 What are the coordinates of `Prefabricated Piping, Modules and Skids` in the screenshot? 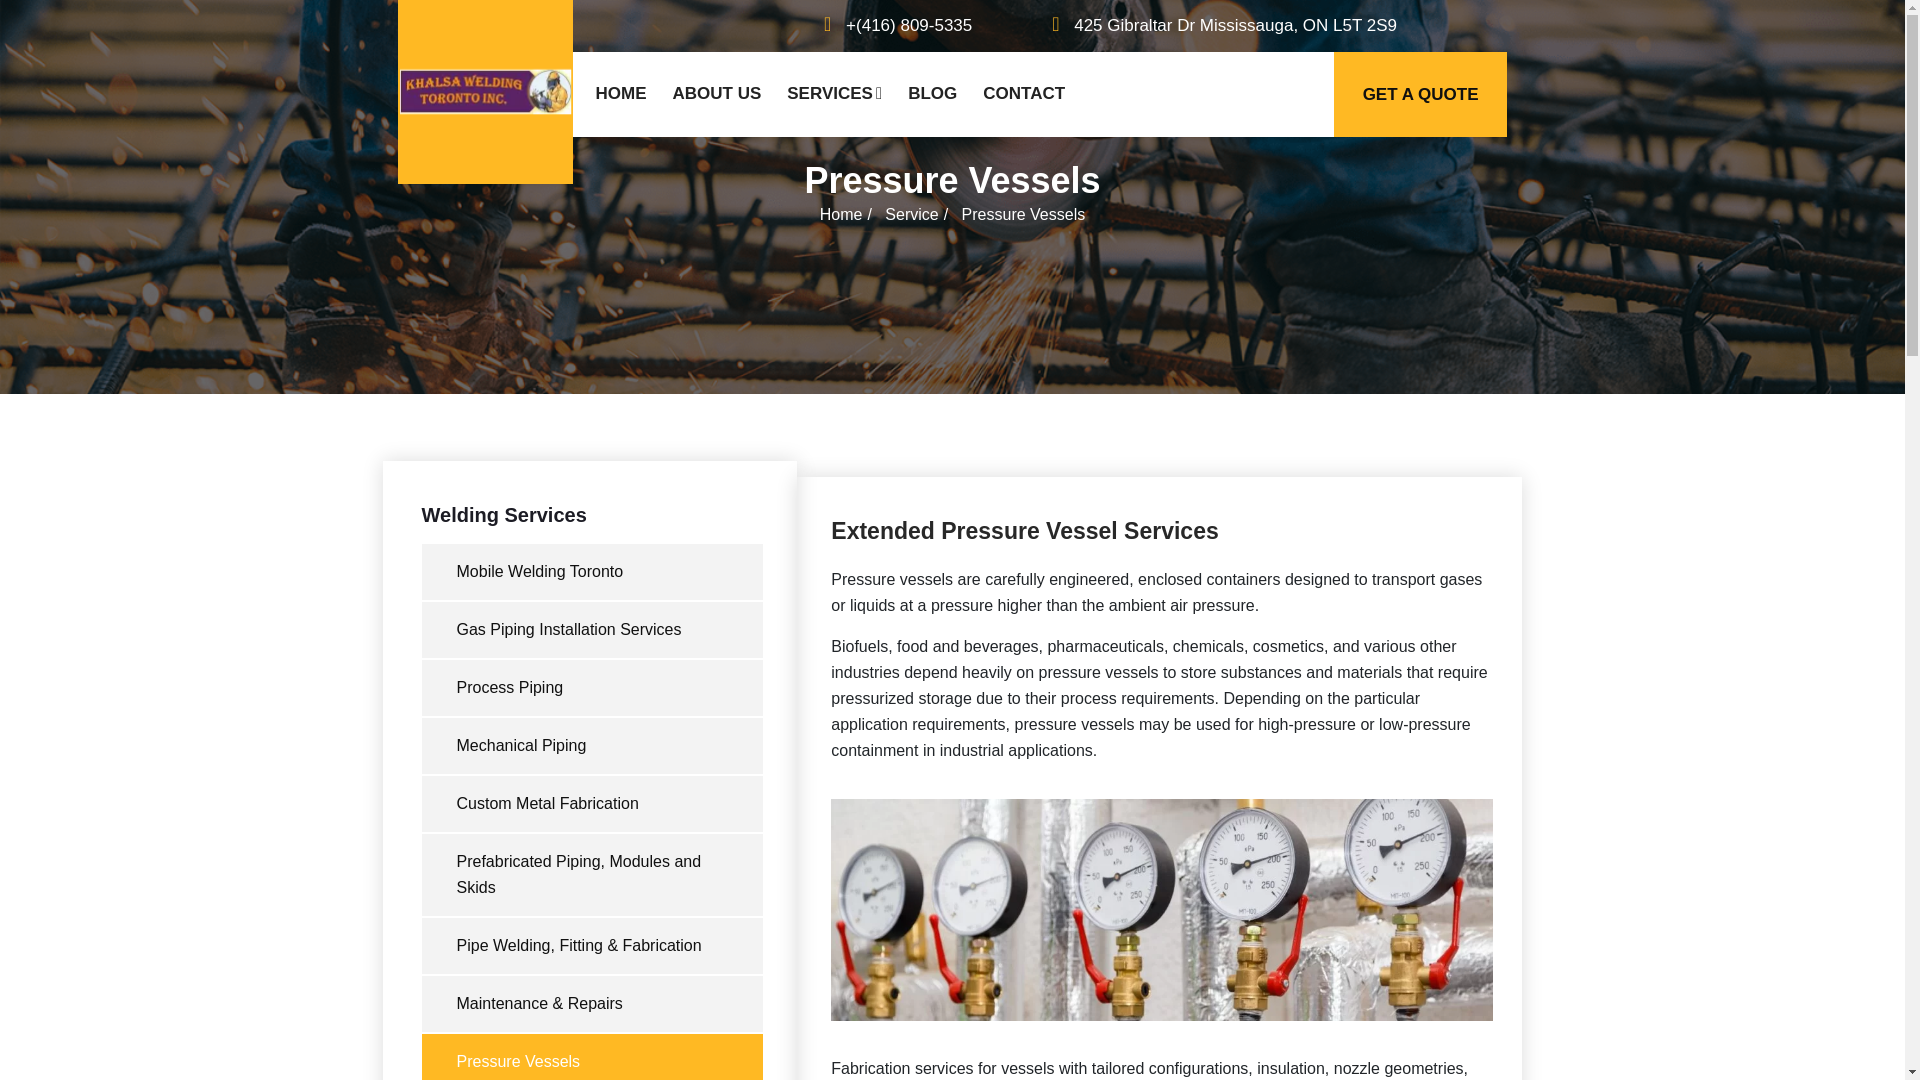 It's located at (593, 874).